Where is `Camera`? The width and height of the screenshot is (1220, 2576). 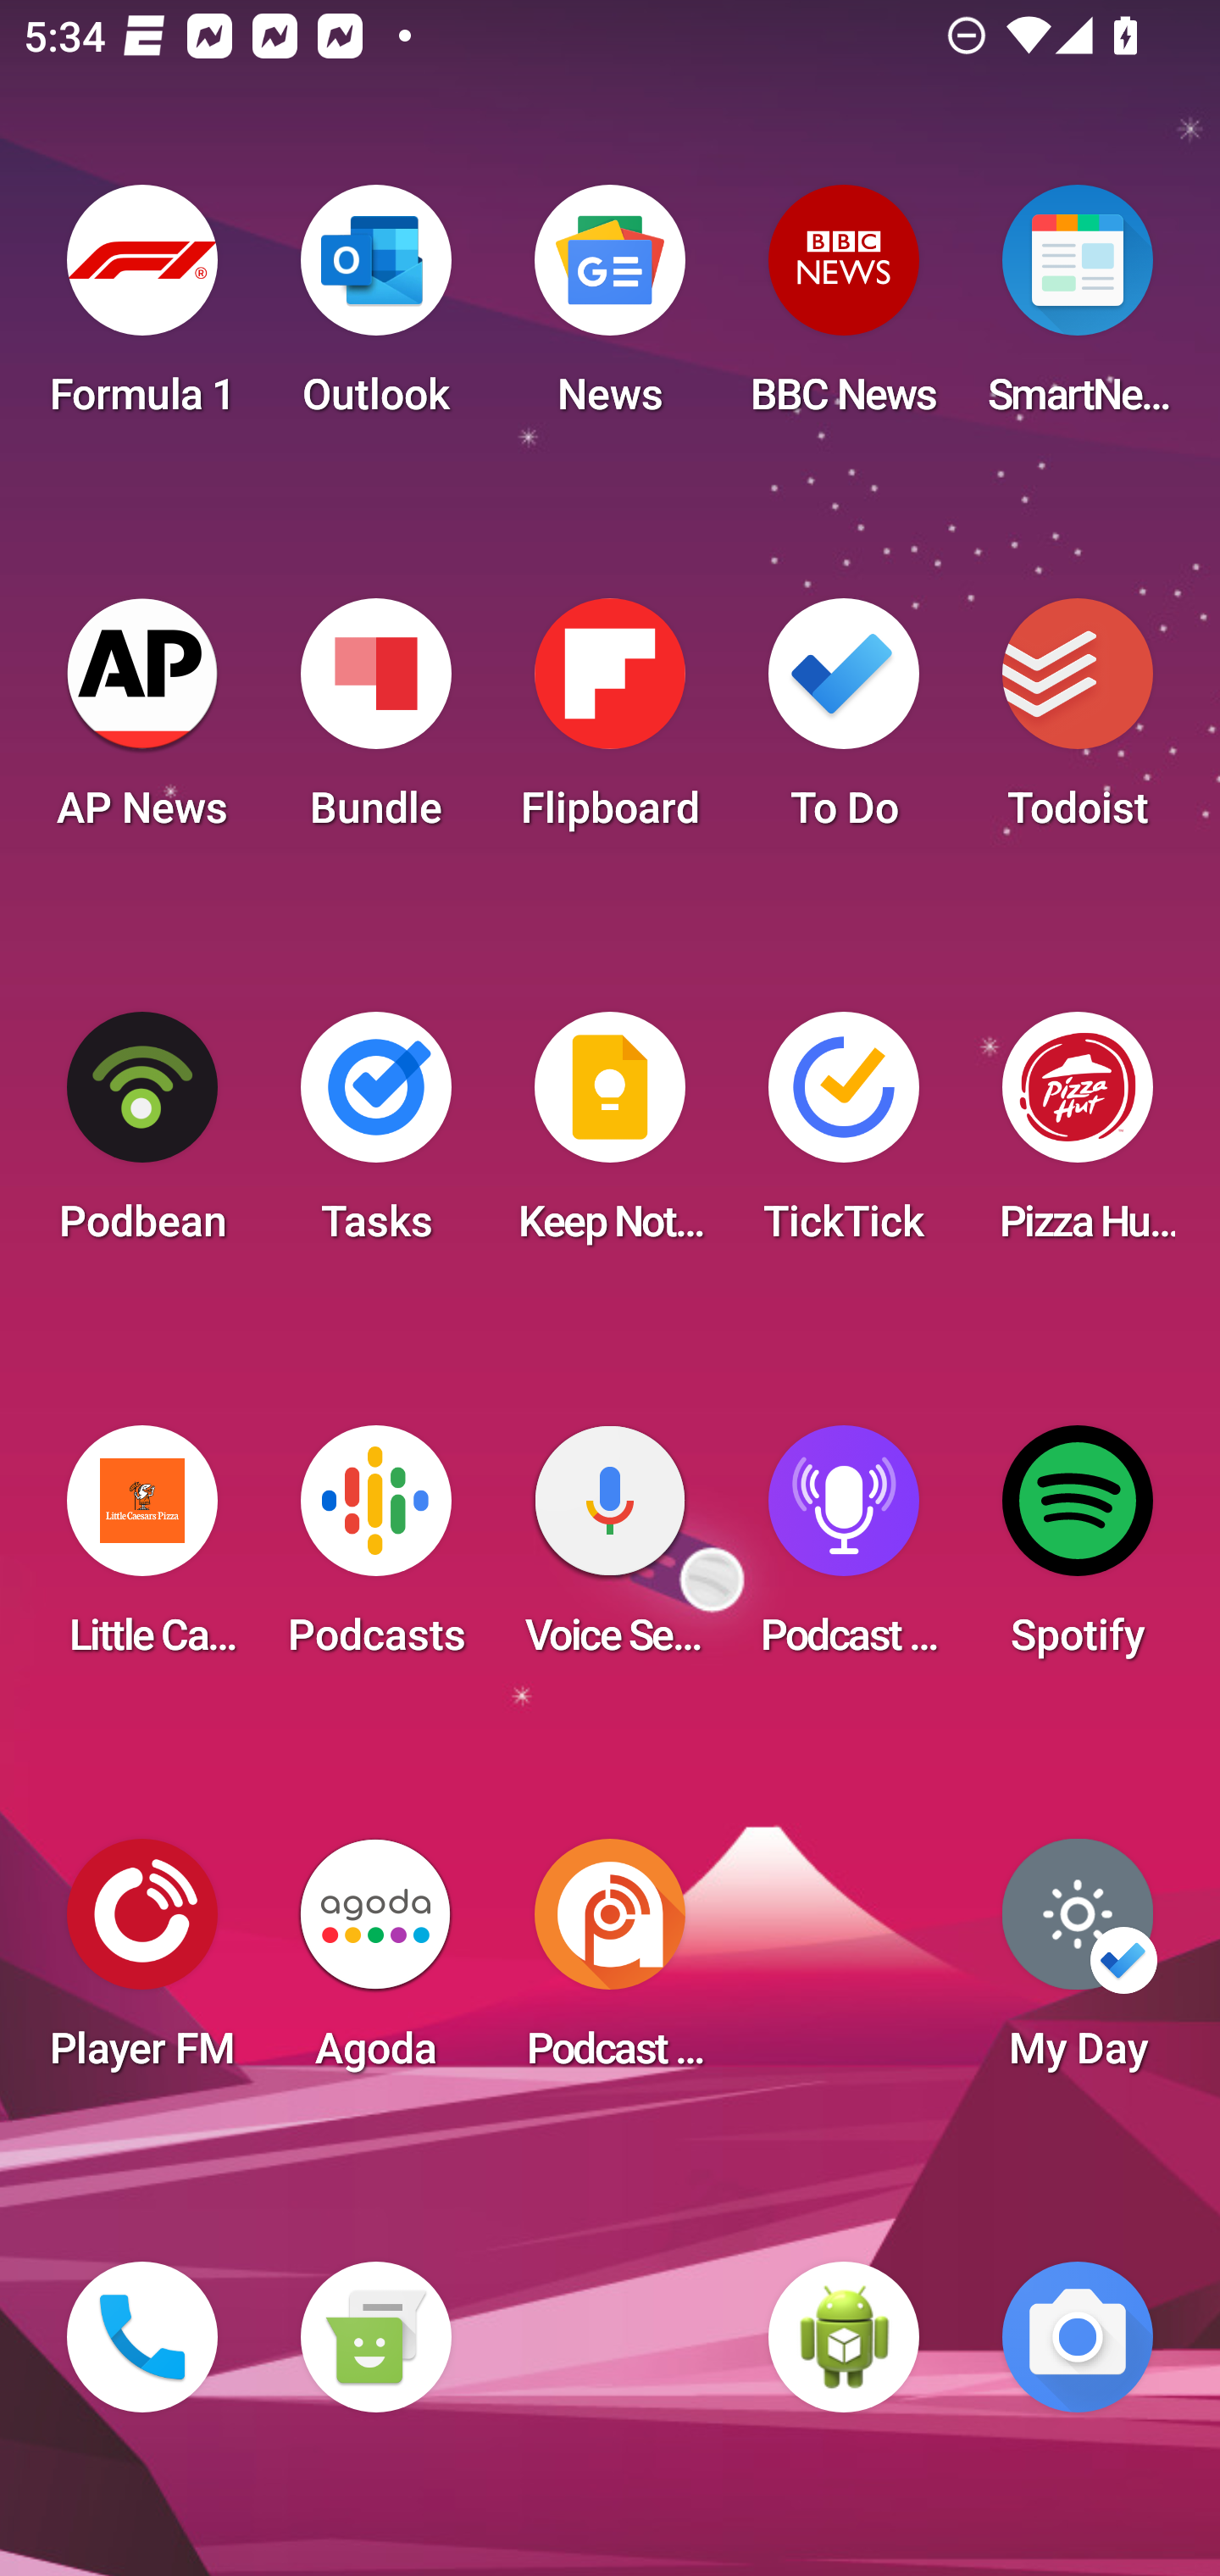
Camera is located at coordinates (1078, 2337).